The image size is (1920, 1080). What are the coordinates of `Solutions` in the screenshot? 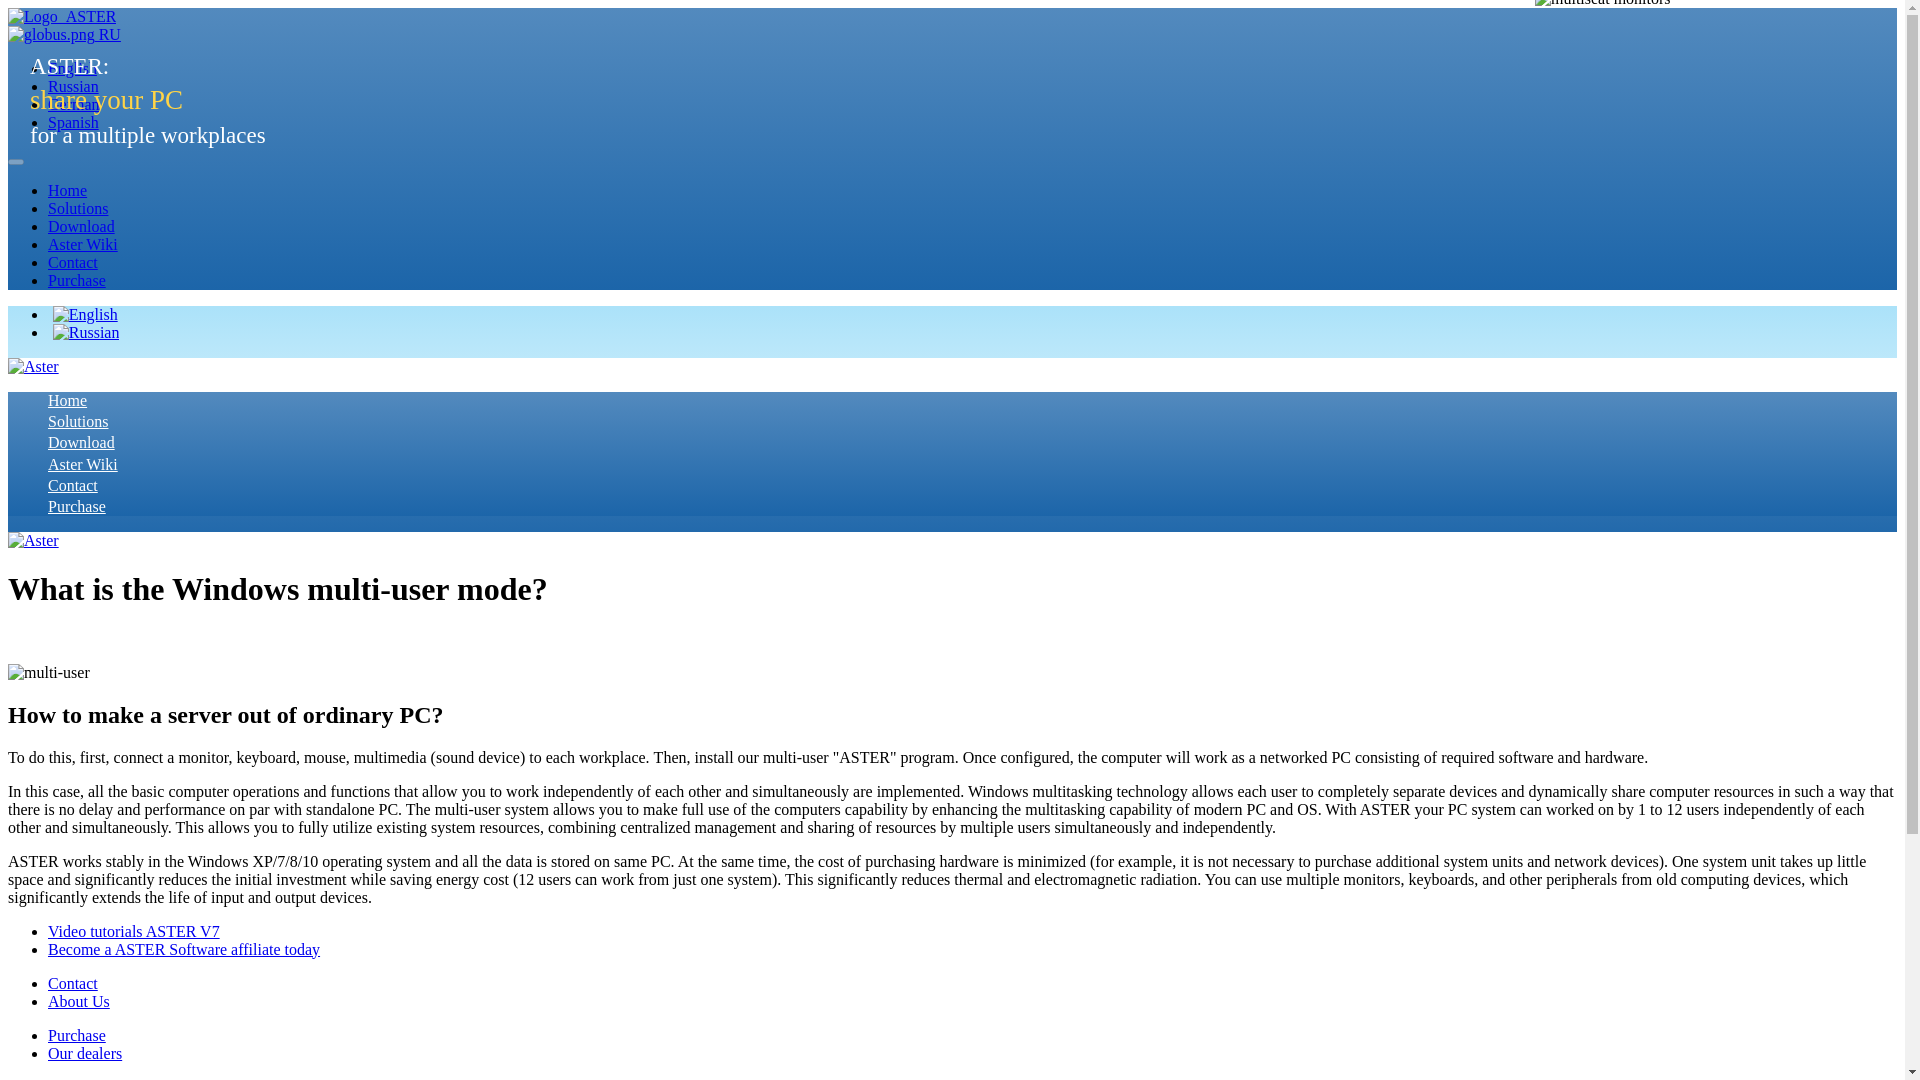 It's located at (78, 420).